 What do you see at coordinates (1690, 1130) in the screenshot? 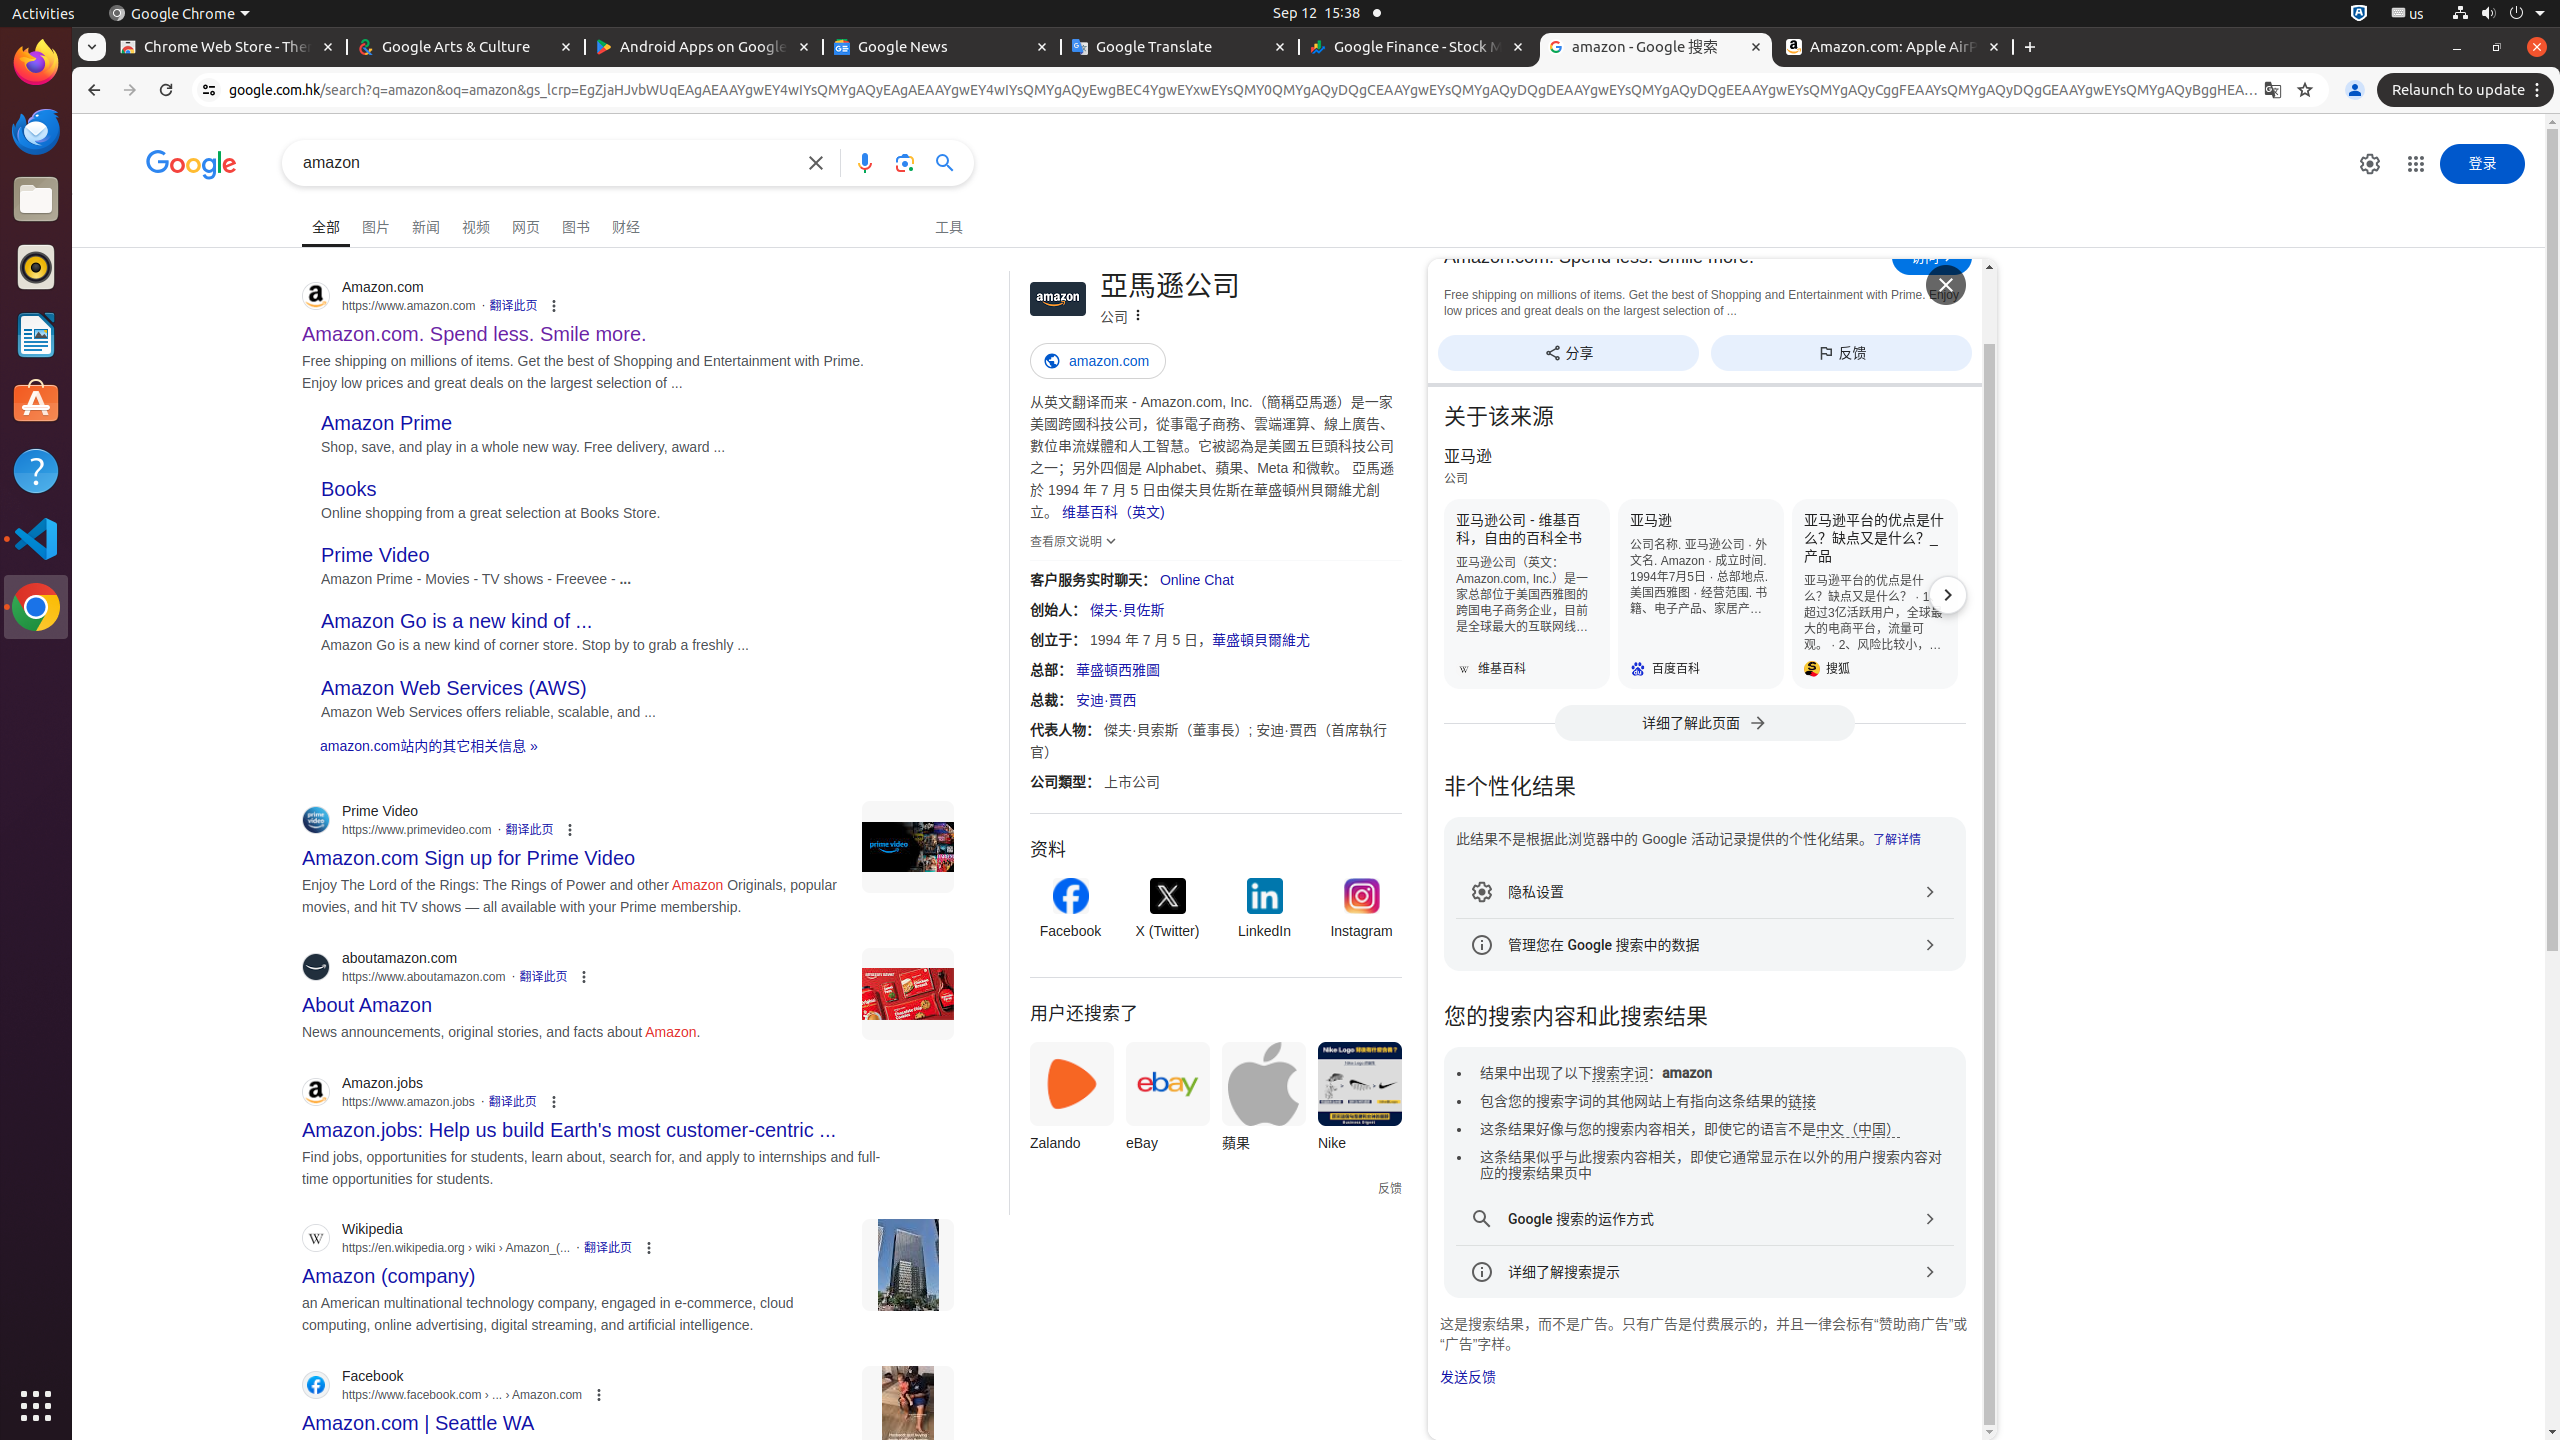
I see `这条结果好像与您的搜索内容相关，即使它的语言不是中文（中国）` at bounding box center [1690, 1130].